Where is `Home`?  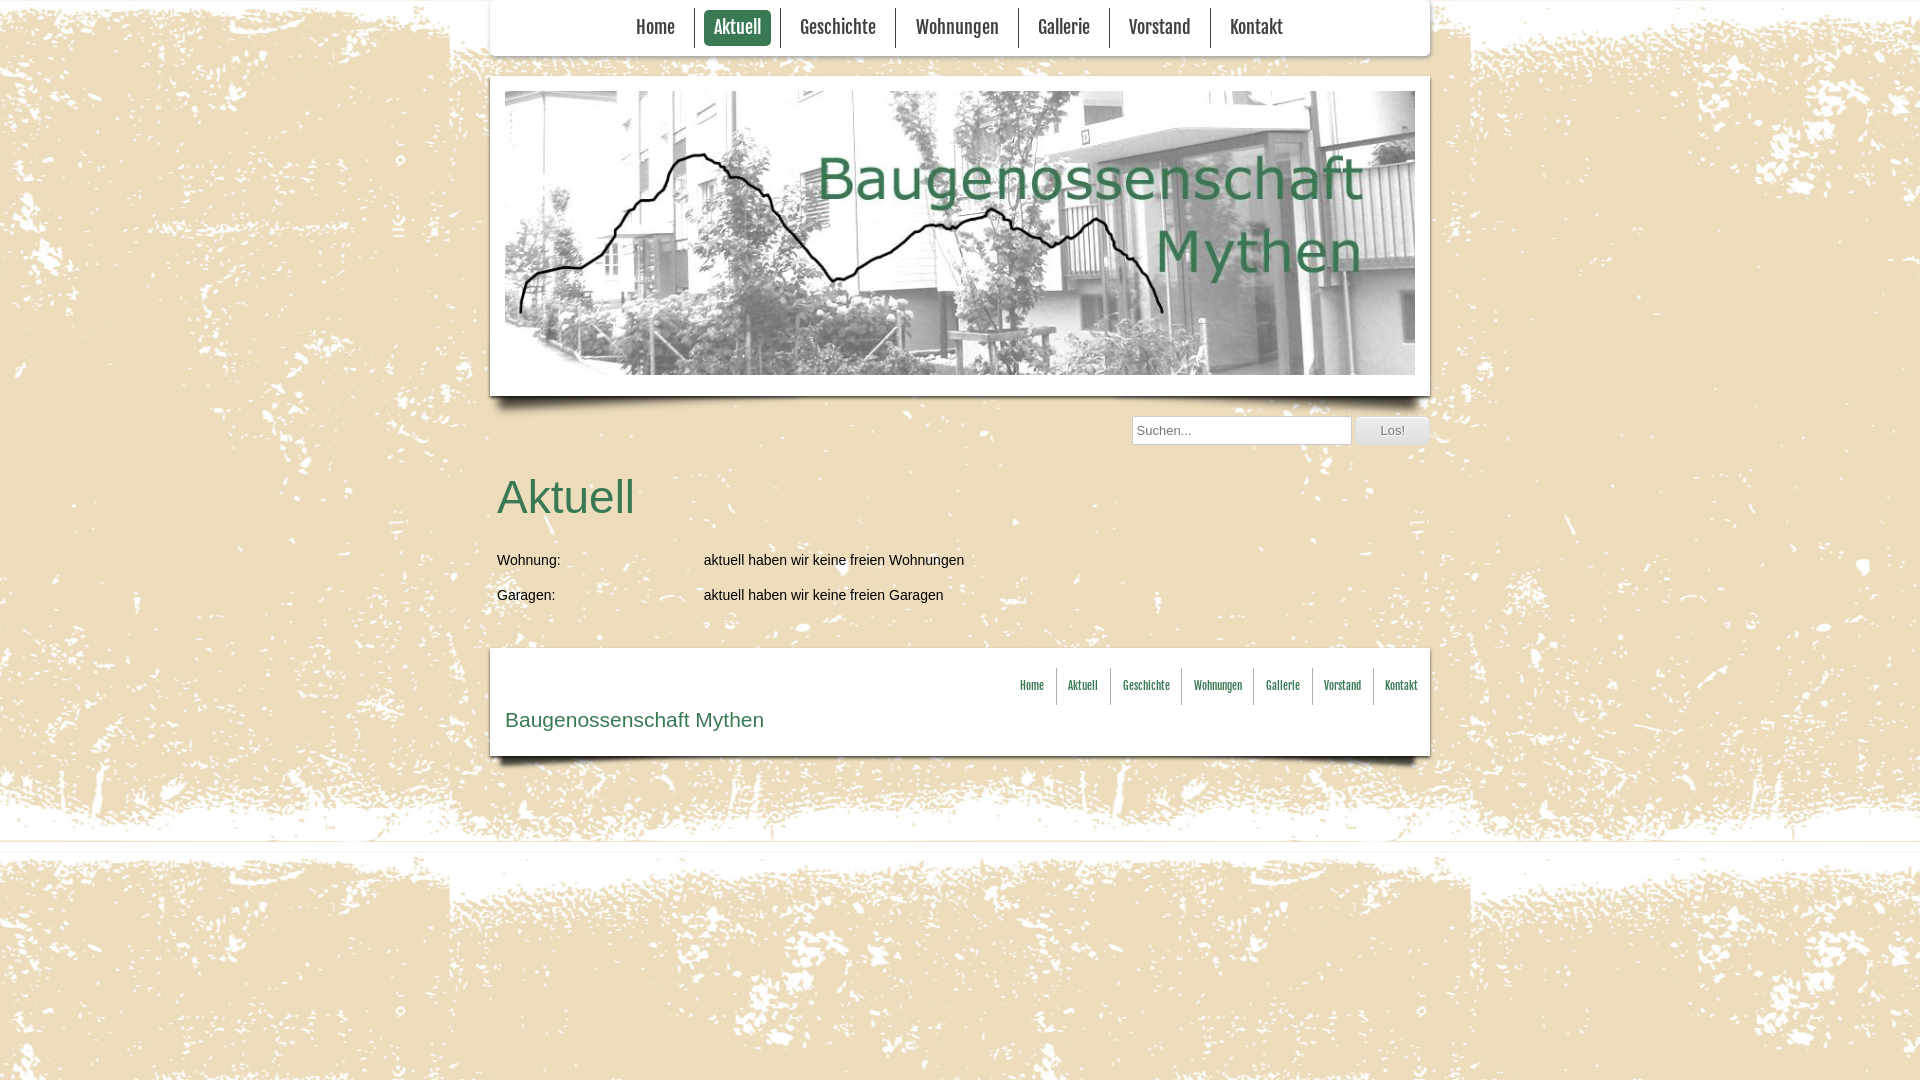
Home is located at coordinates (1032, 686).